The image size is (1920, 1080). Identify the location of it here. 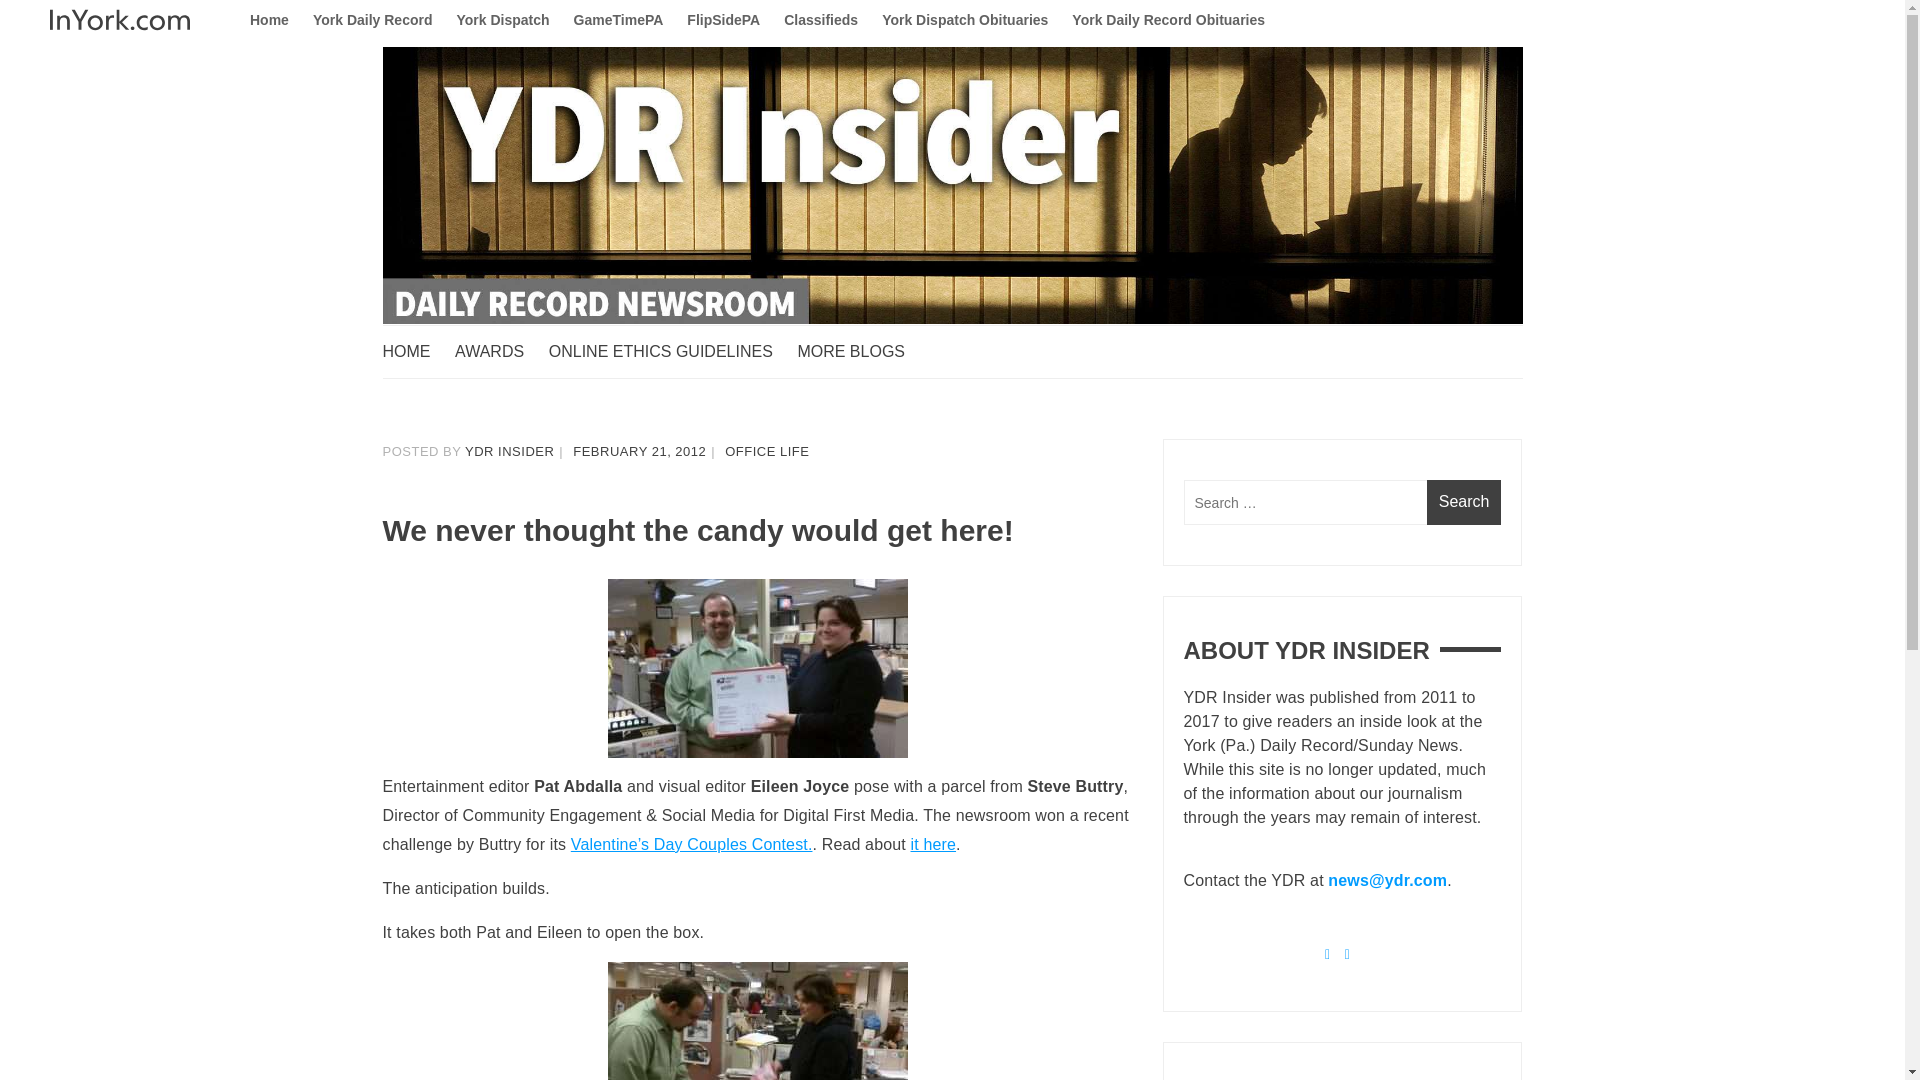
(933, 844).